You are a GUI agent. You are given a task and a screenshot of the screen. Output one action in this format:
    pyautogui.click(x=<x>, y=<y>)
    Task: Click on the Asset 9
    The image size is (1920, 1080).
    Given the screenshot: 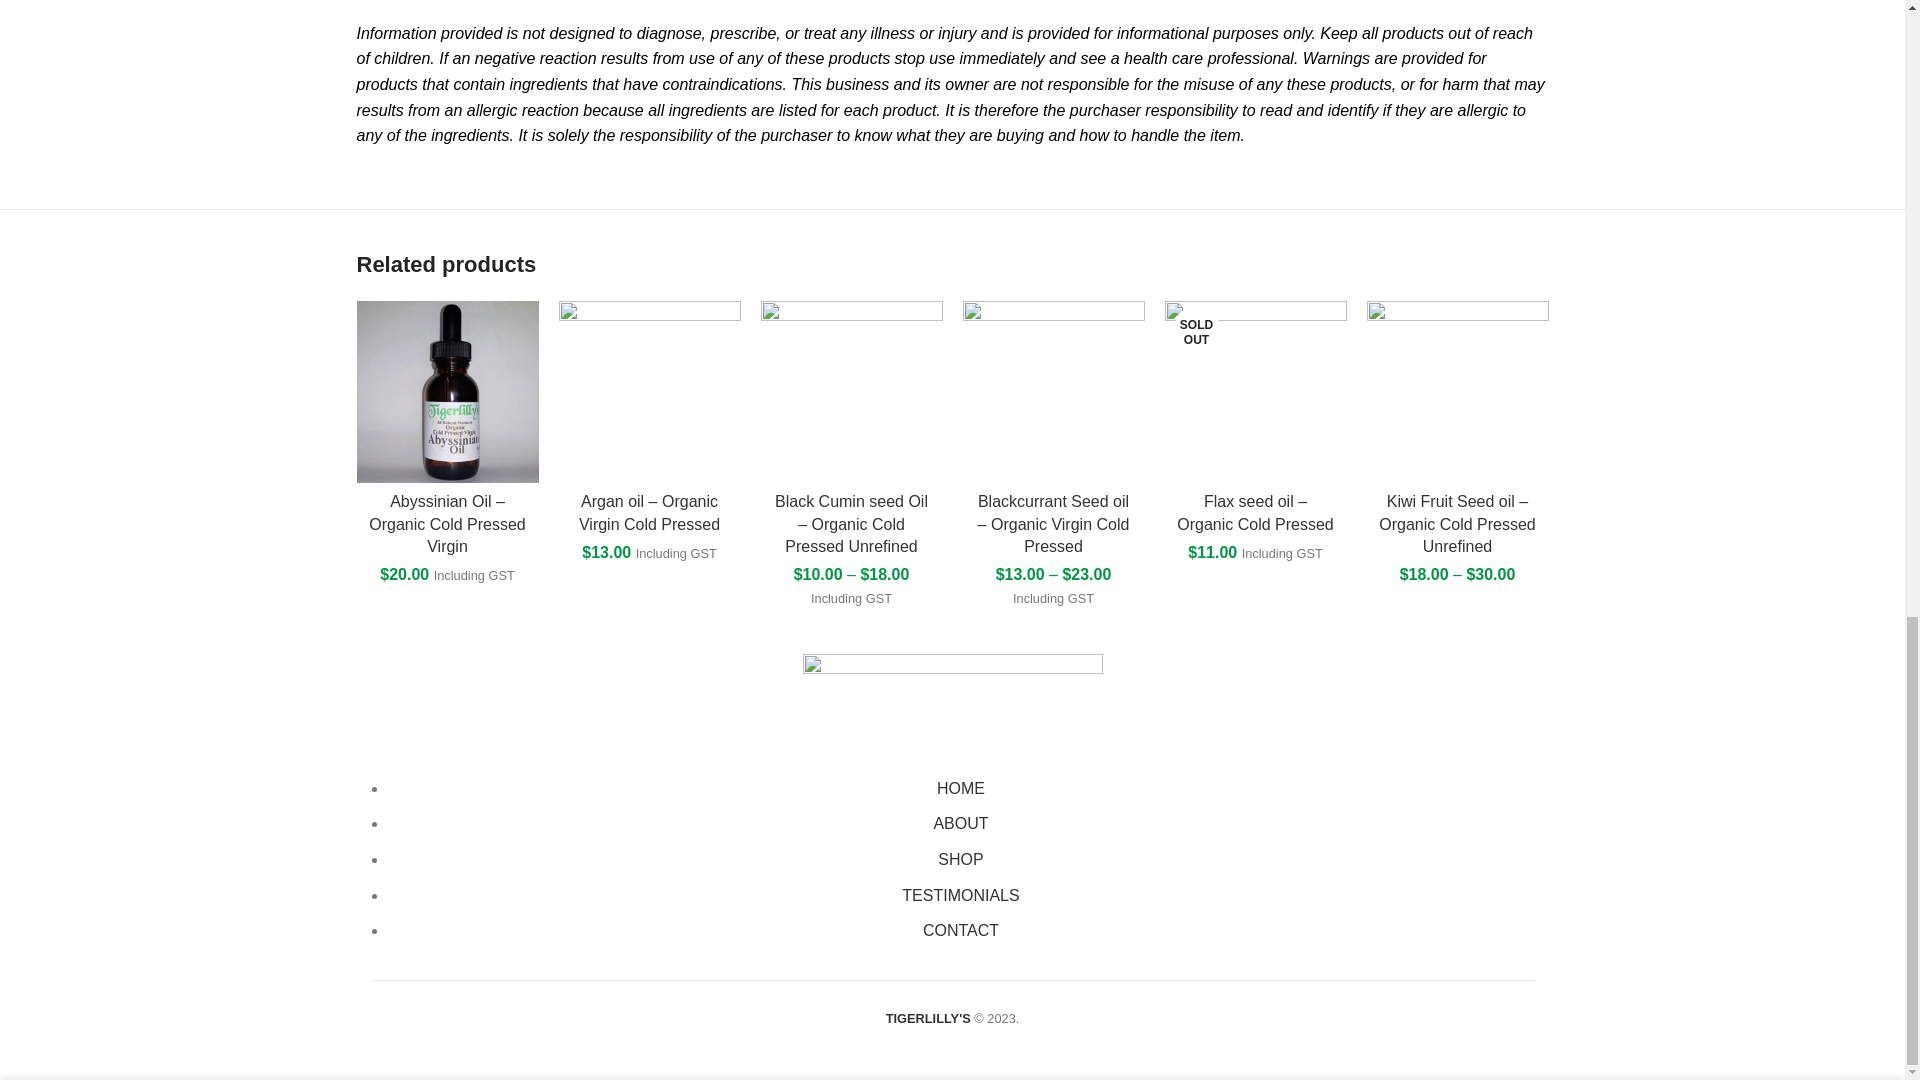 What is the action you would take?
    pyautogui.click(x=952, y=697)
    